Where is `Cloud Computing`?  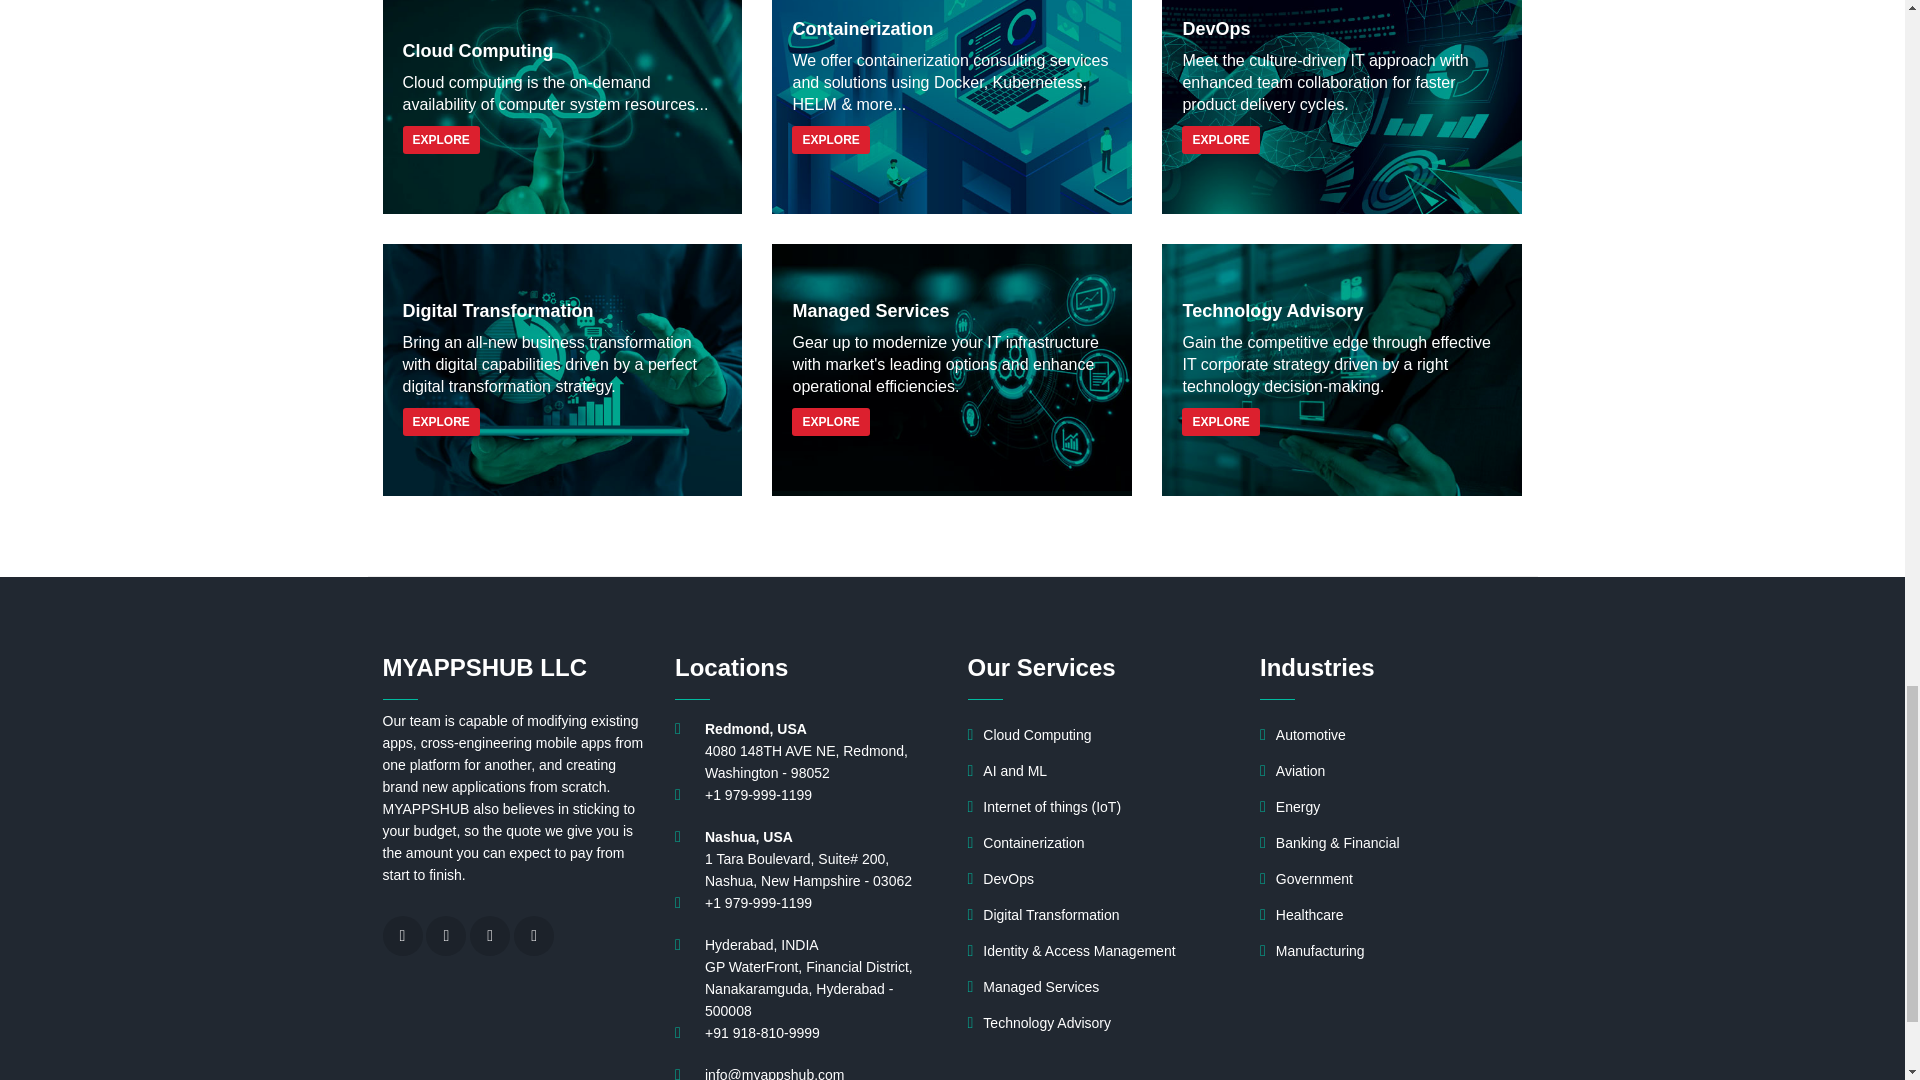 Cloud Computing is located at coordinates (562, 106).